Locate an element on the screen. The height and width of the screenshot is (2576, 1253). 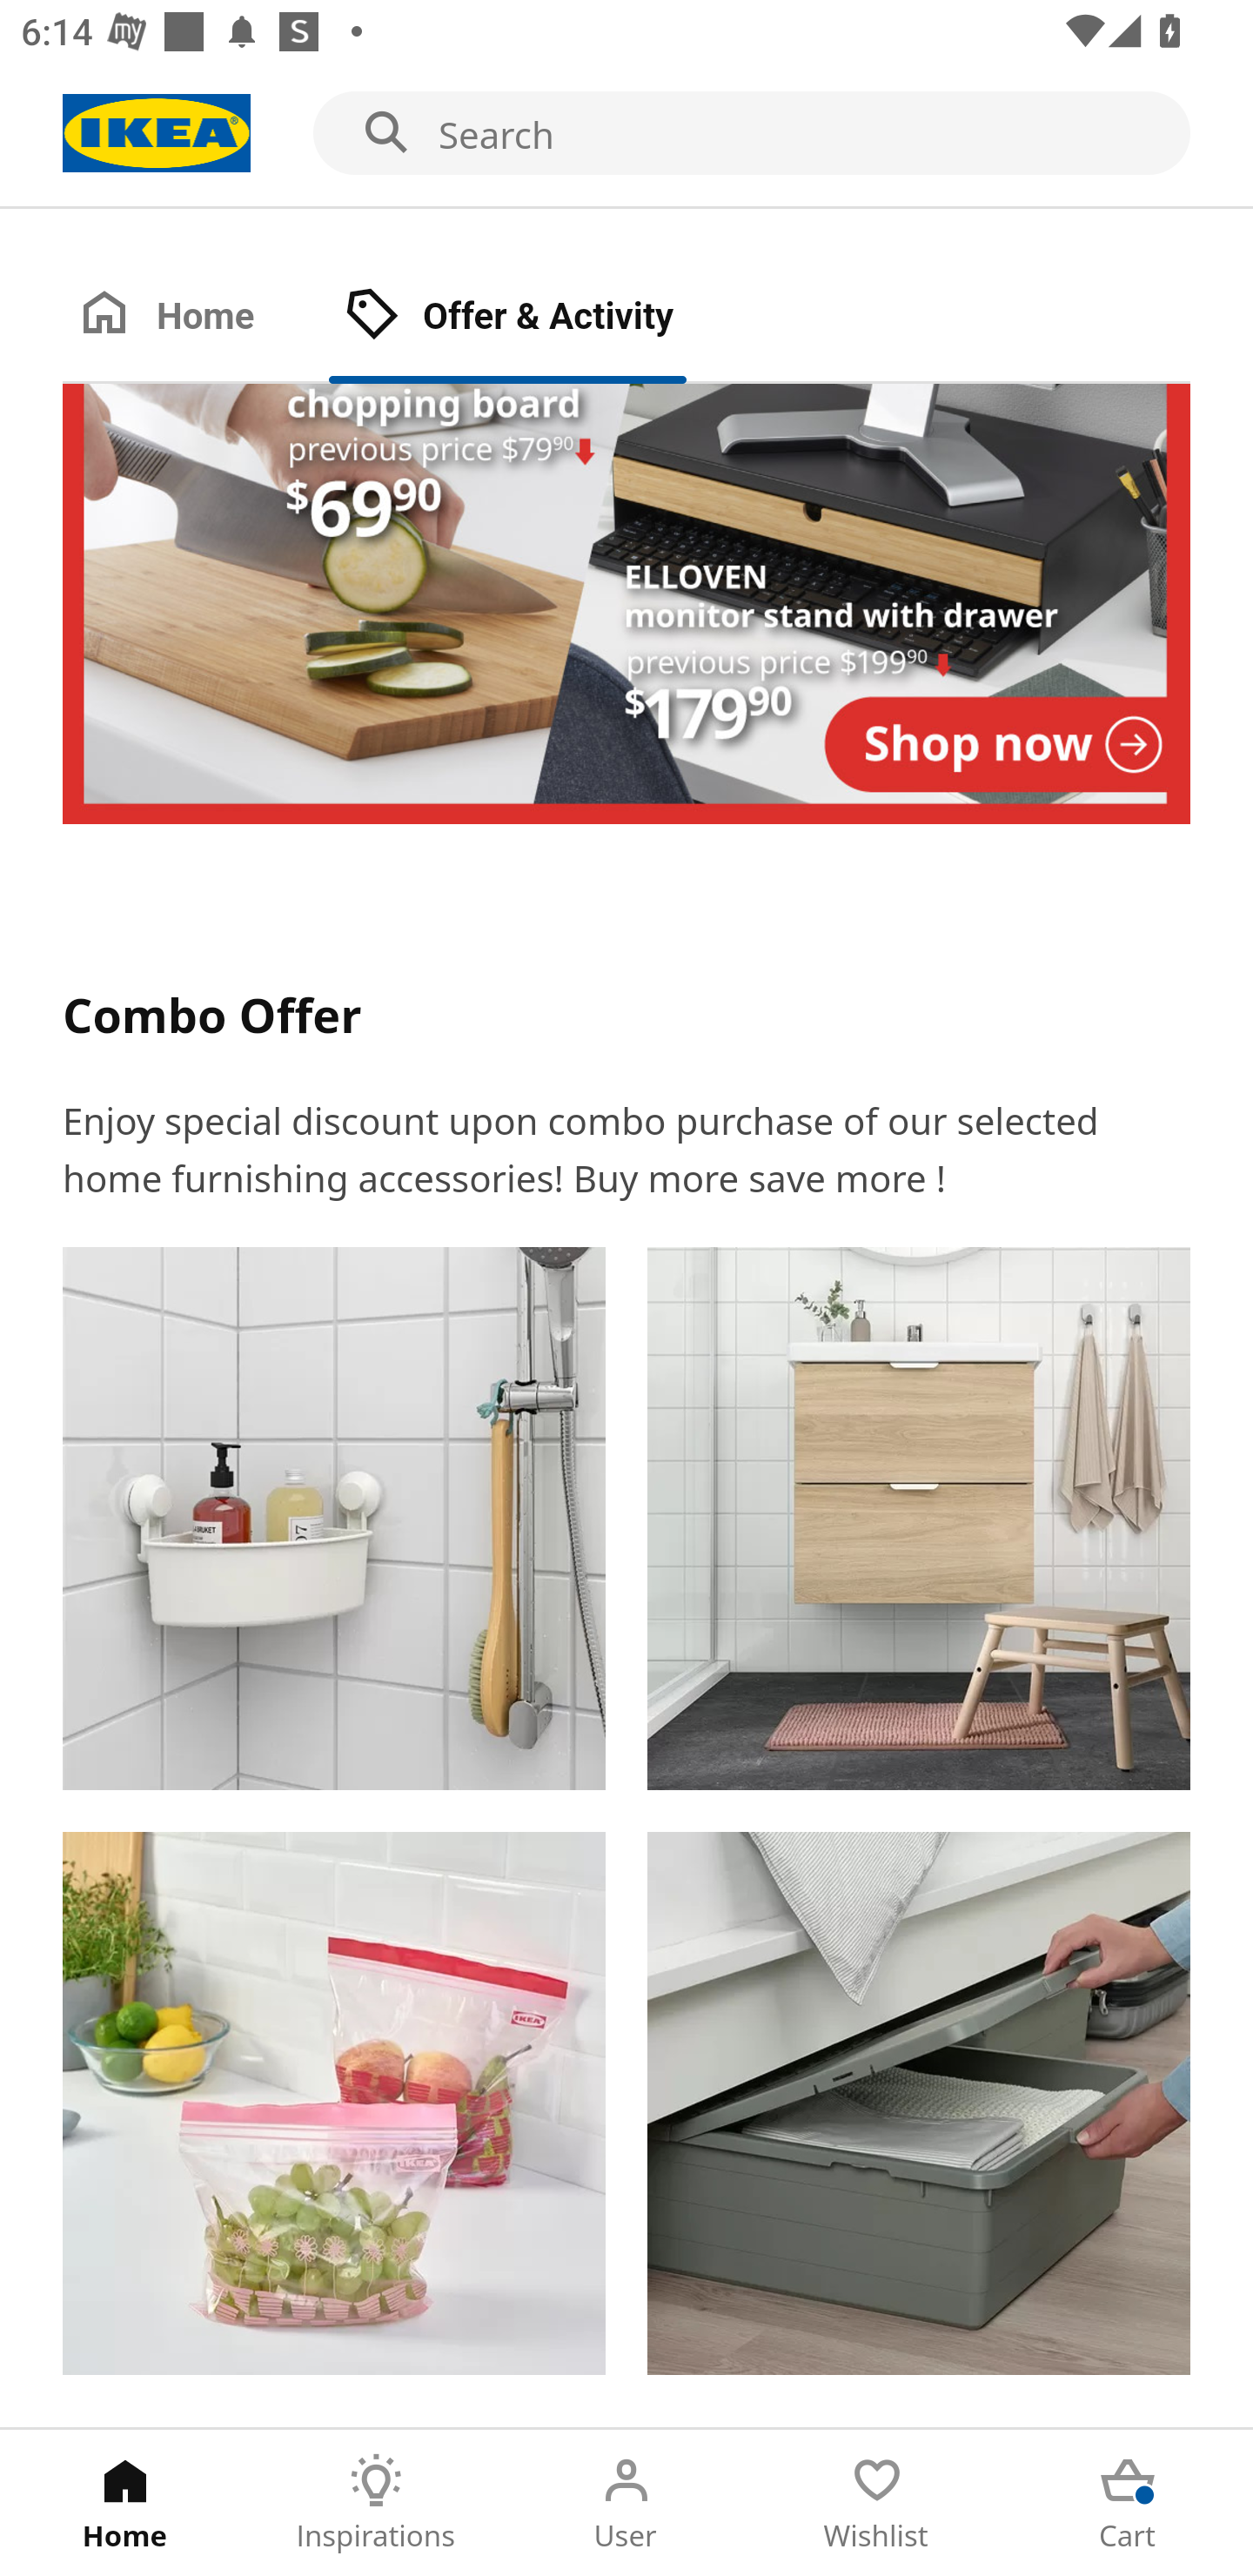
Cart
Tab 5 of 5 is located at coordinates (1128, 2503).